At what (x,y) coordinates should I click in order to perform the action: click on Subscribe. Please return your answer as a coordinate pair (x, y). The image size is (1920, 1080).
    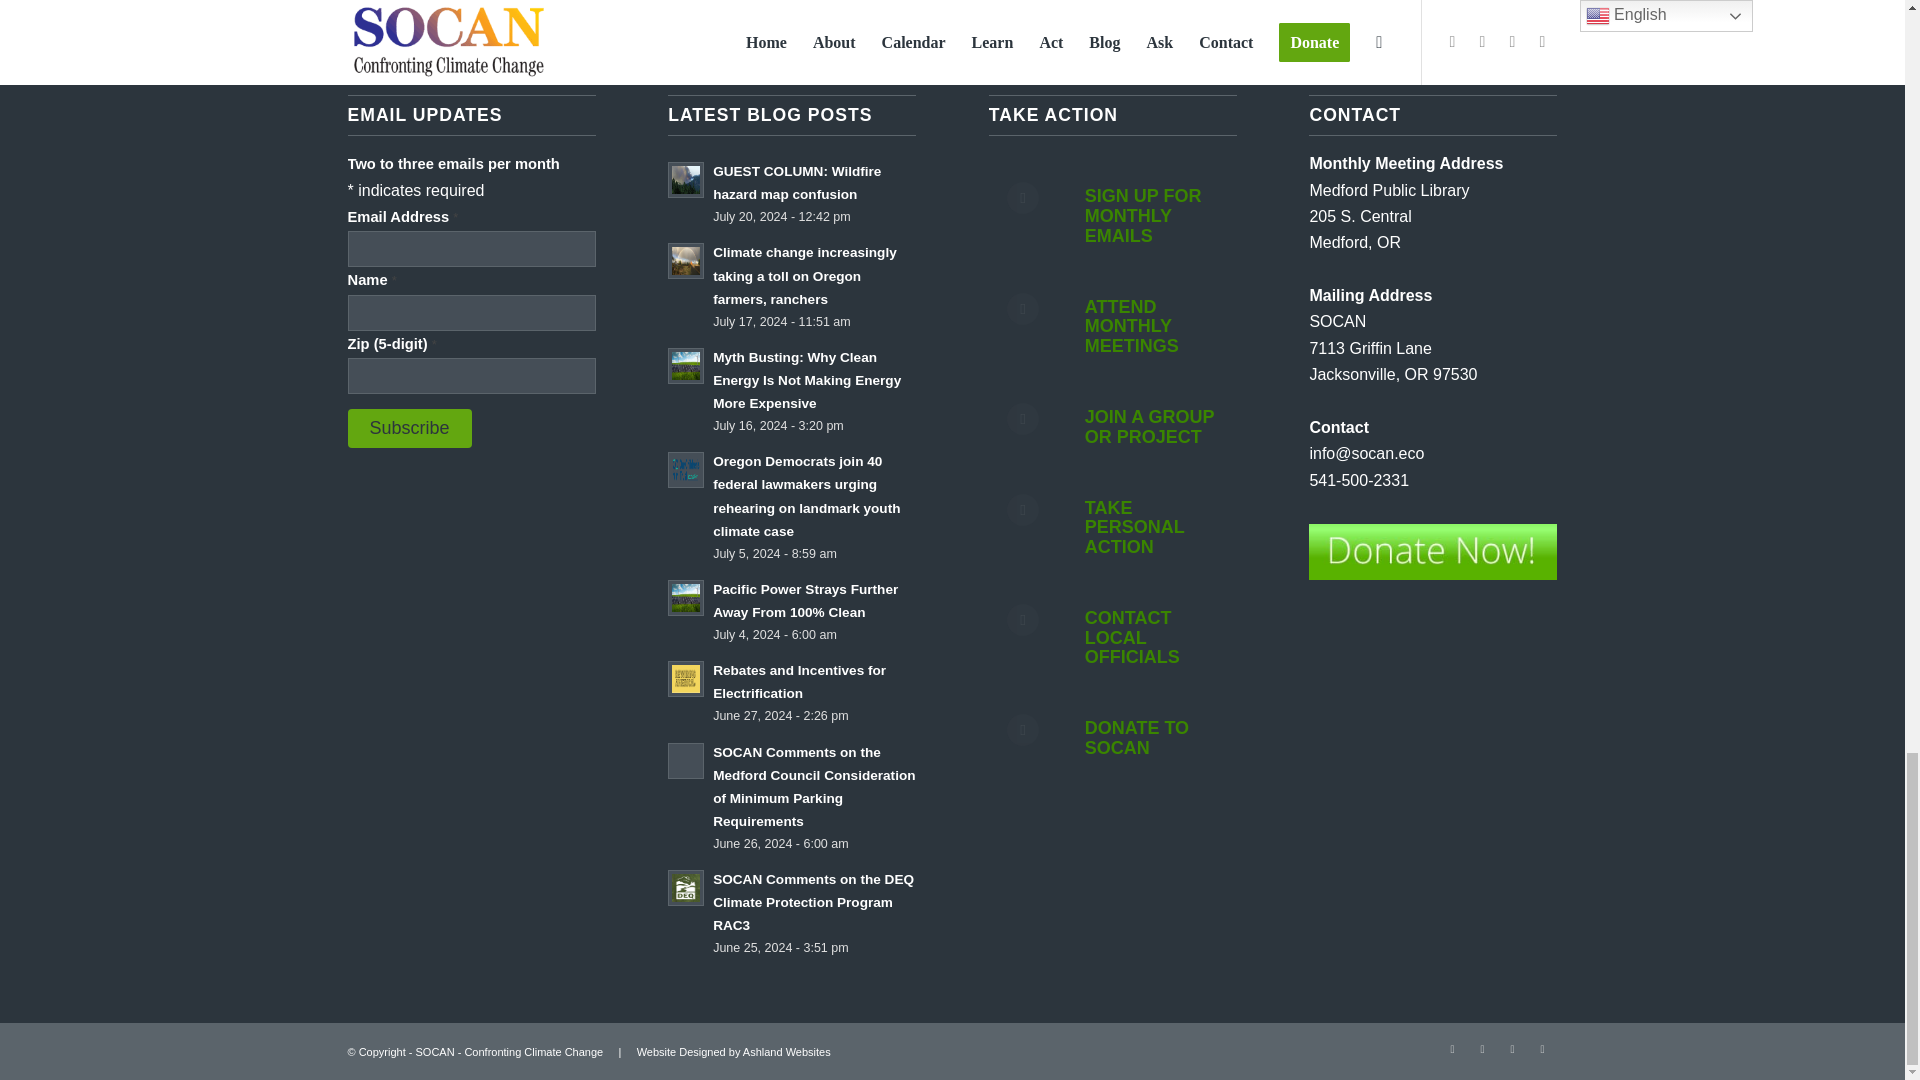
    Looking at the image, I should click on (410, 428).